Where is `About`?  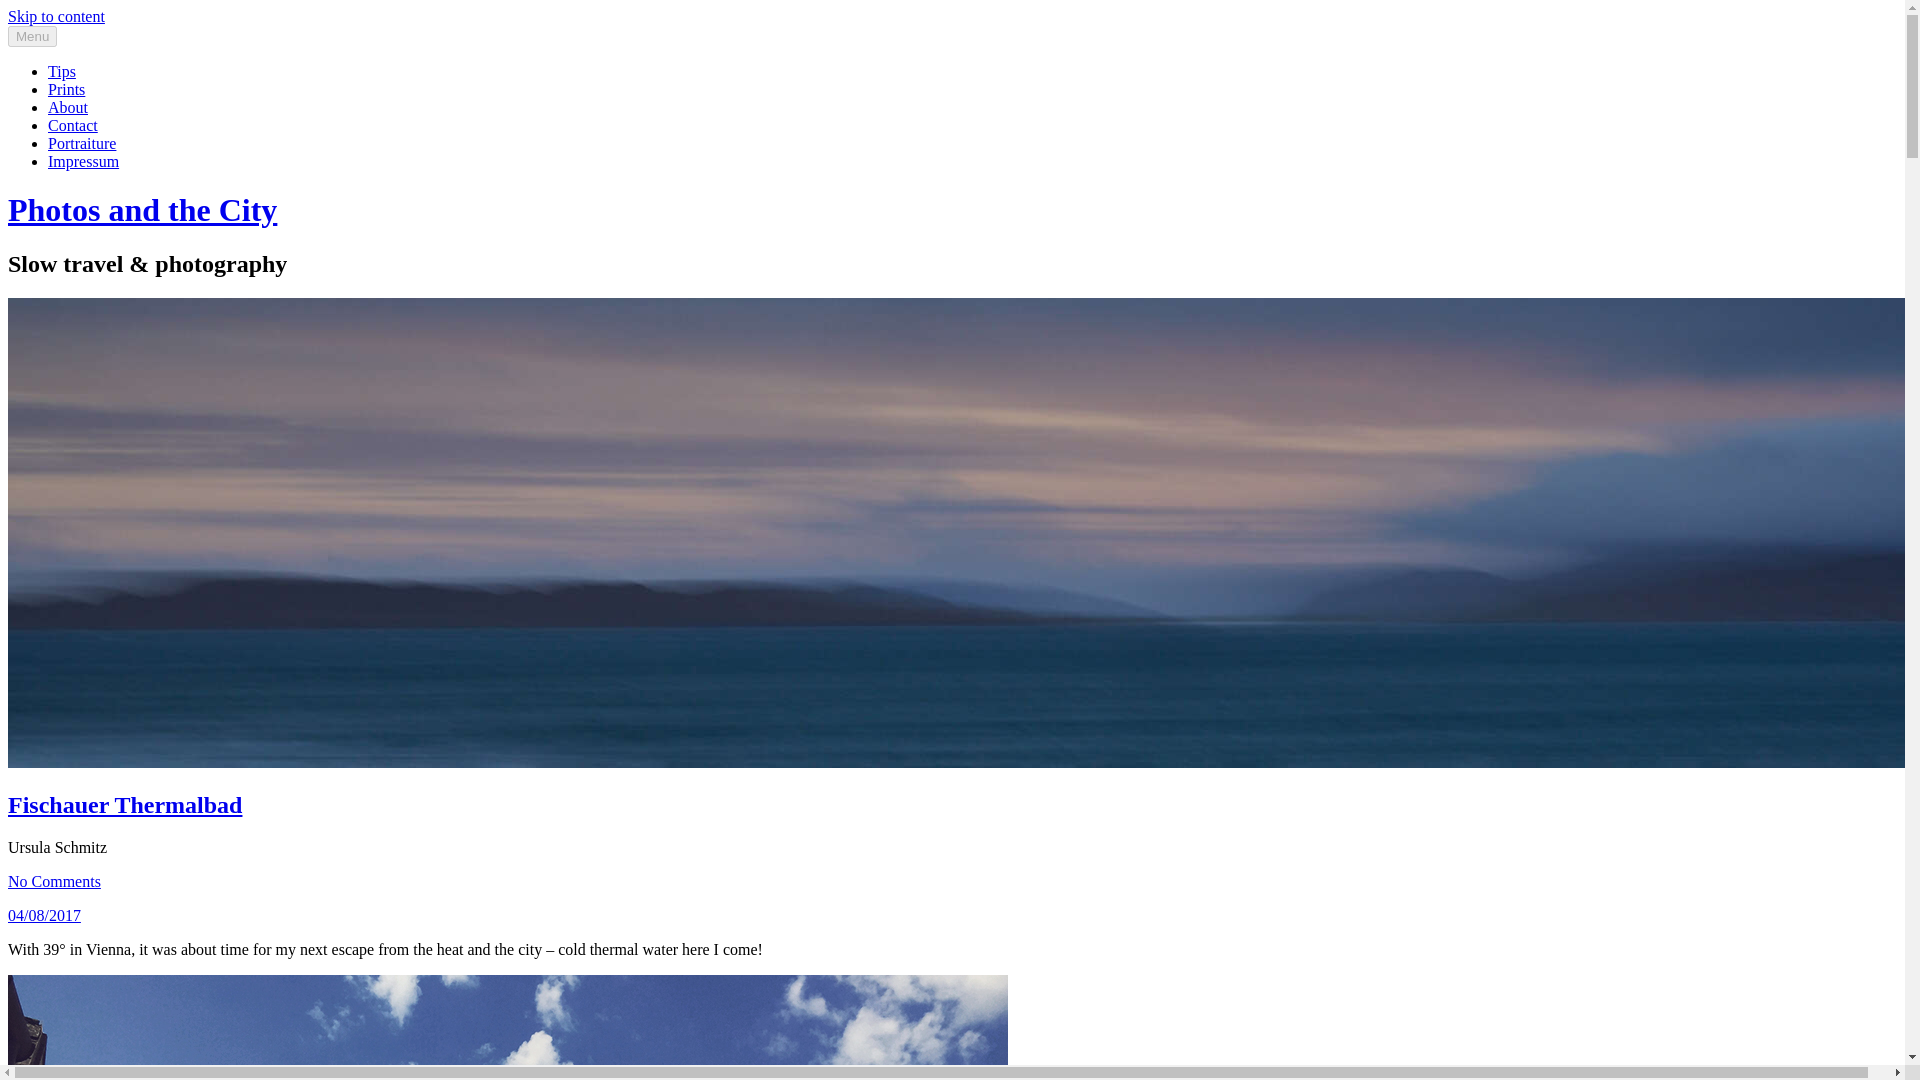
About is located at coordinates (68, 107).